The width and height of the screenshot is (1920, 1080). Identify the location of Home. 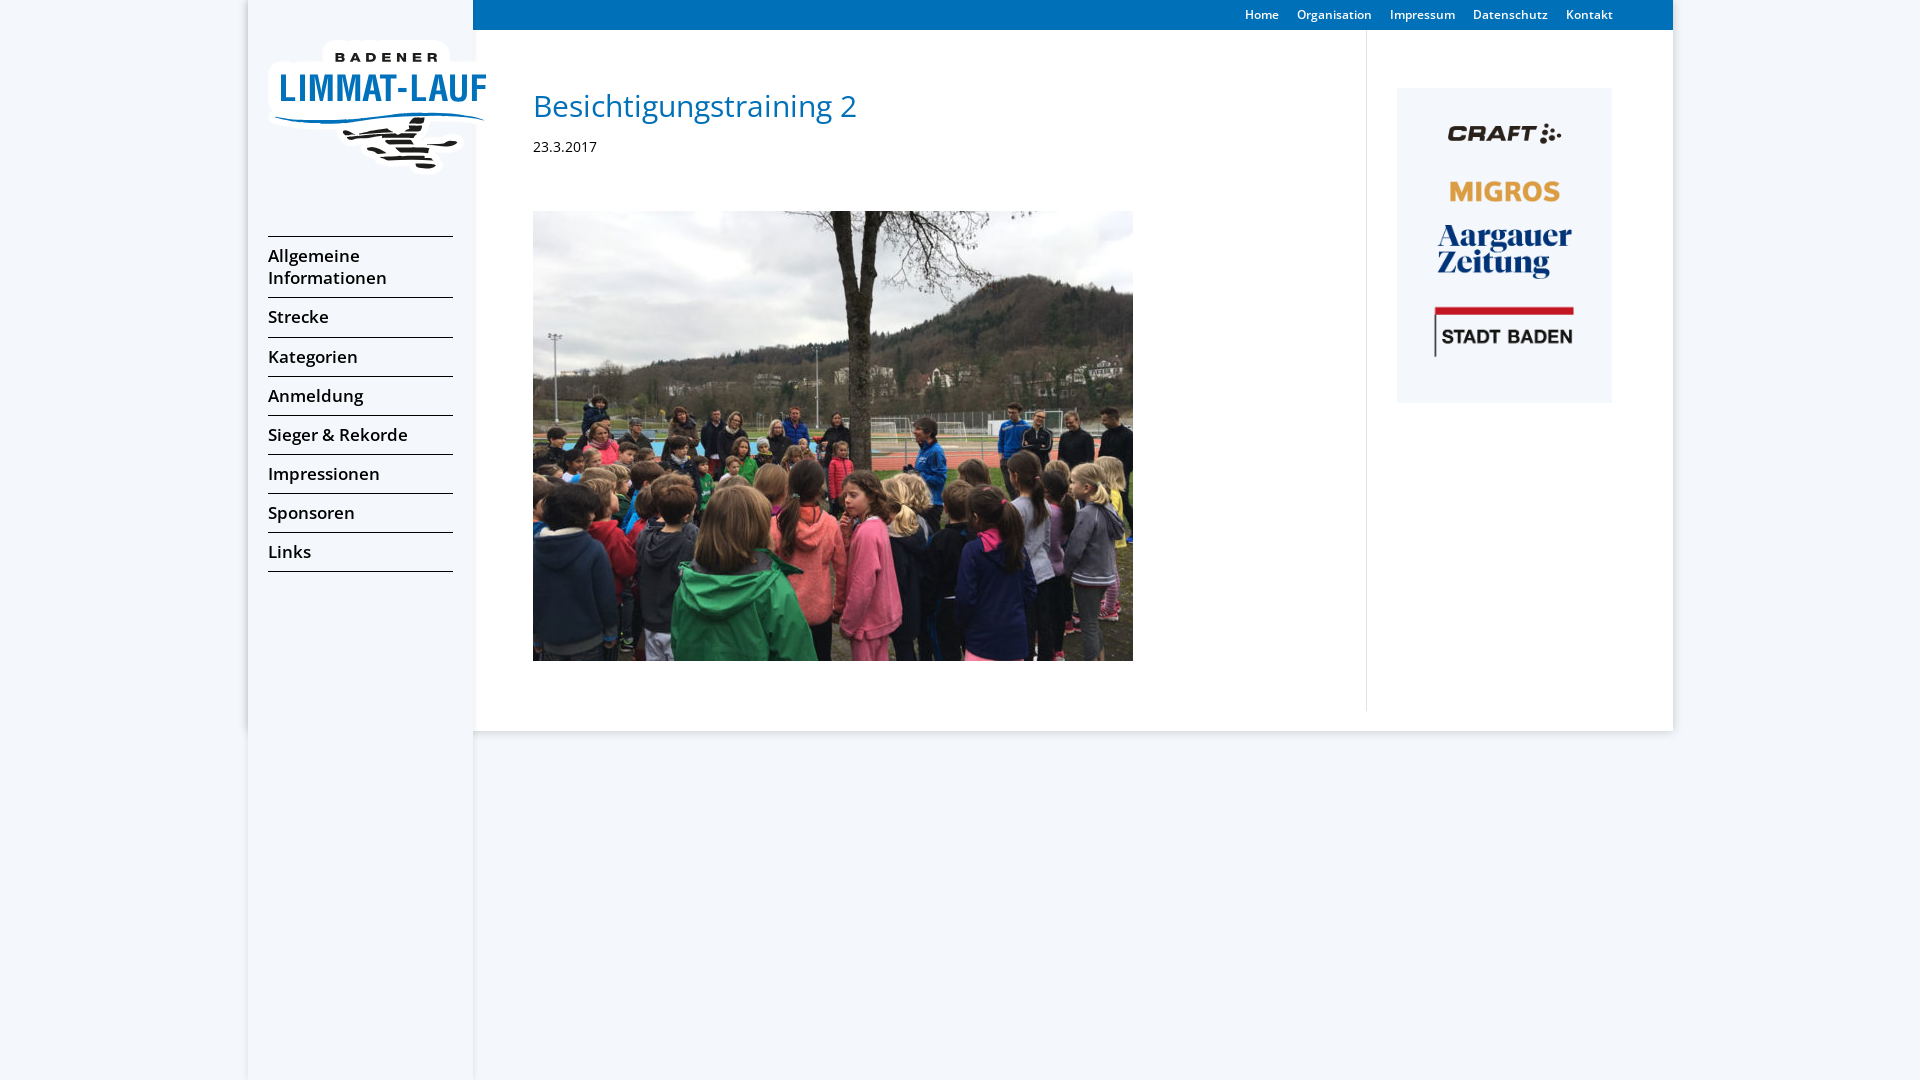
(1261, 20).